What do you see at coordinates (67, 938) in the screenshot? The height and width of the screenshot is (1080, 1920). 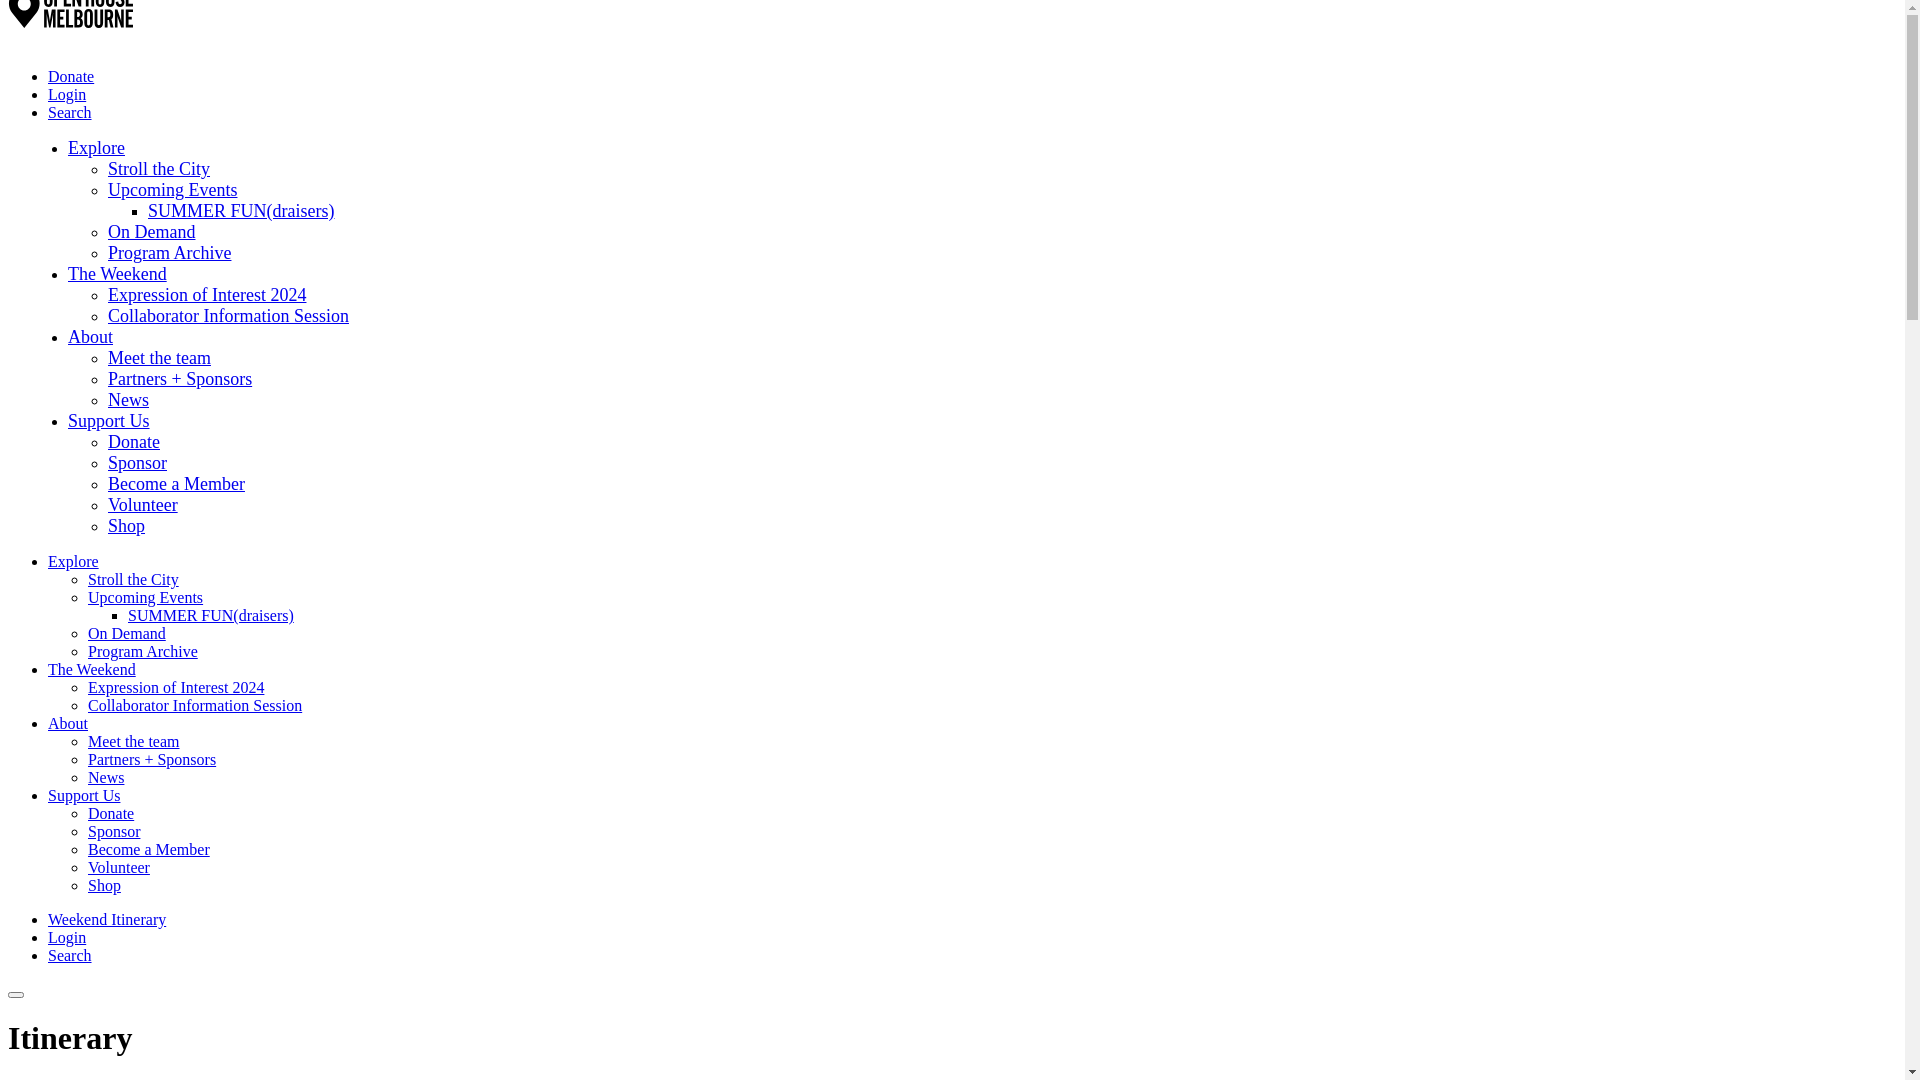 I see `Login` at bounding box center [67, 938].